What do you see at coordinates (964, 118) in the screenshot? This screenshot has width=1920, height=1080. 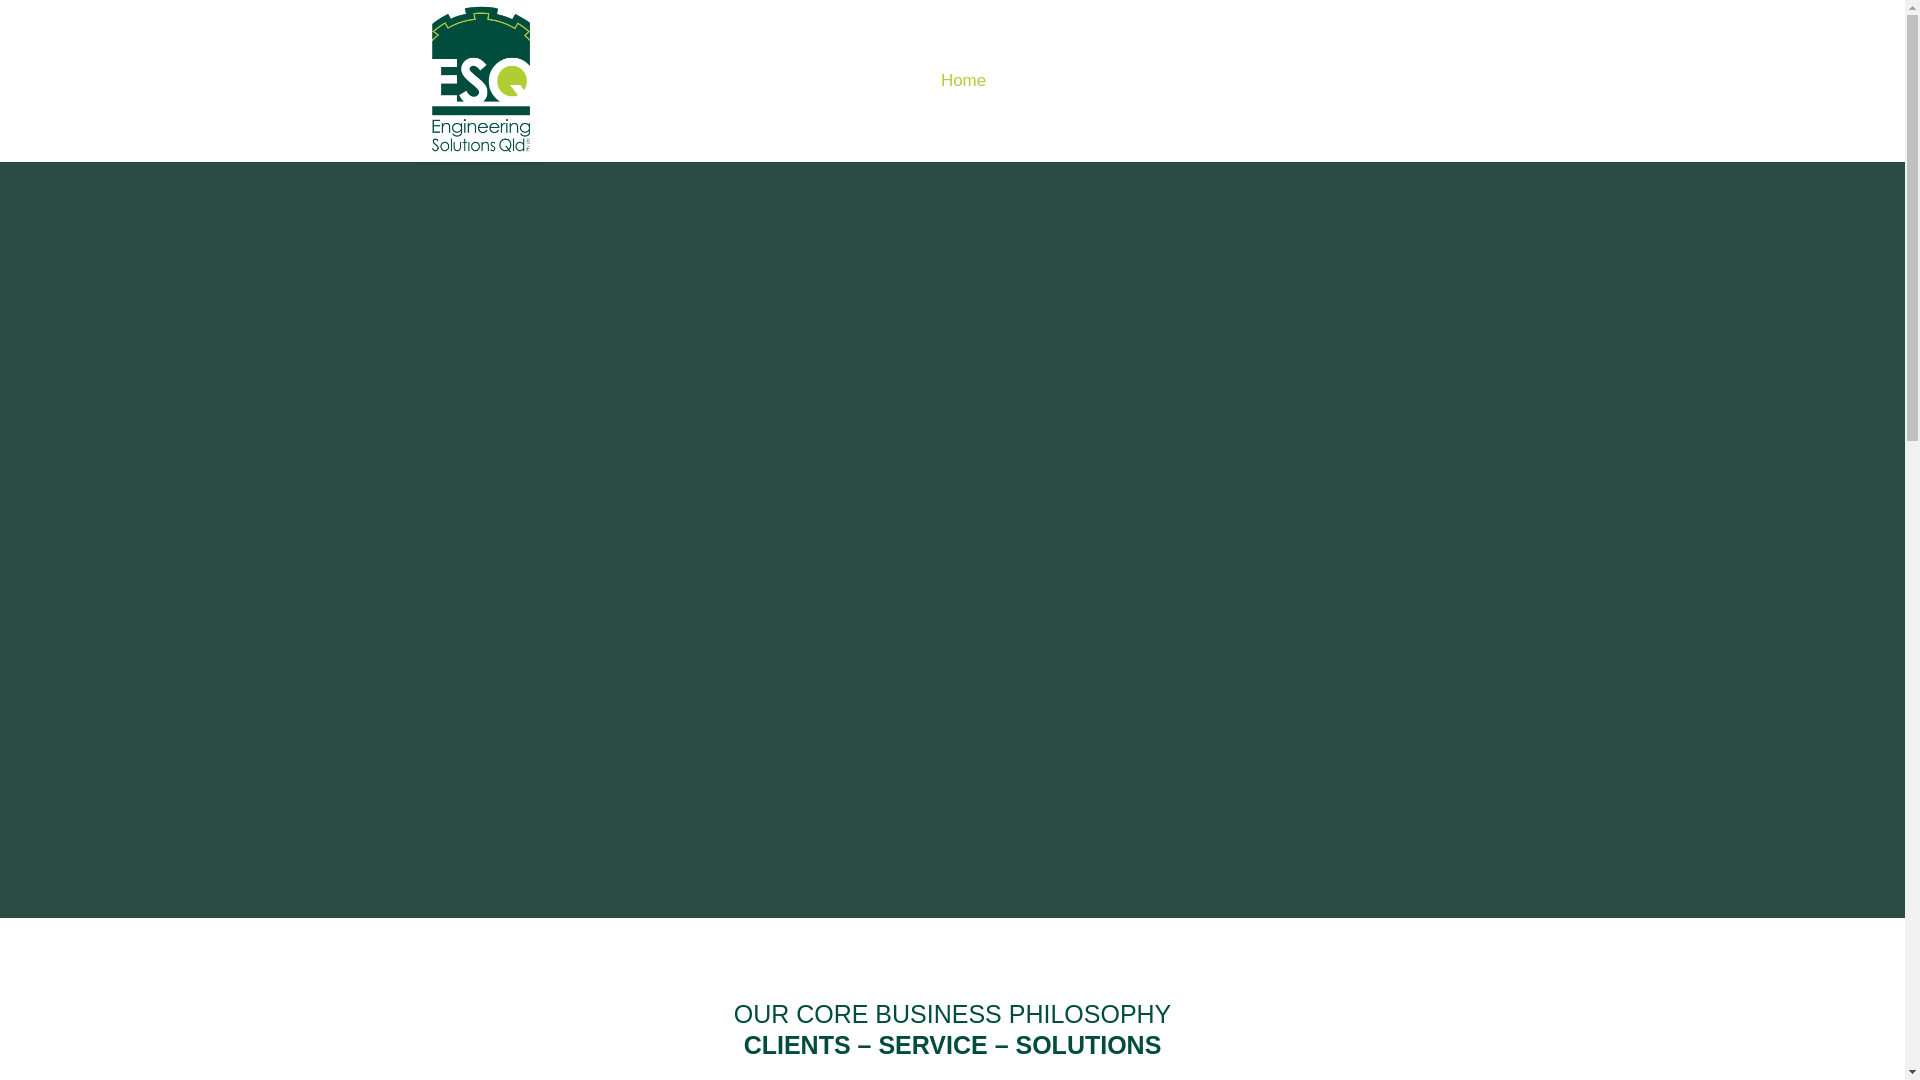 I see `Home` at bounding box center [964, 118].